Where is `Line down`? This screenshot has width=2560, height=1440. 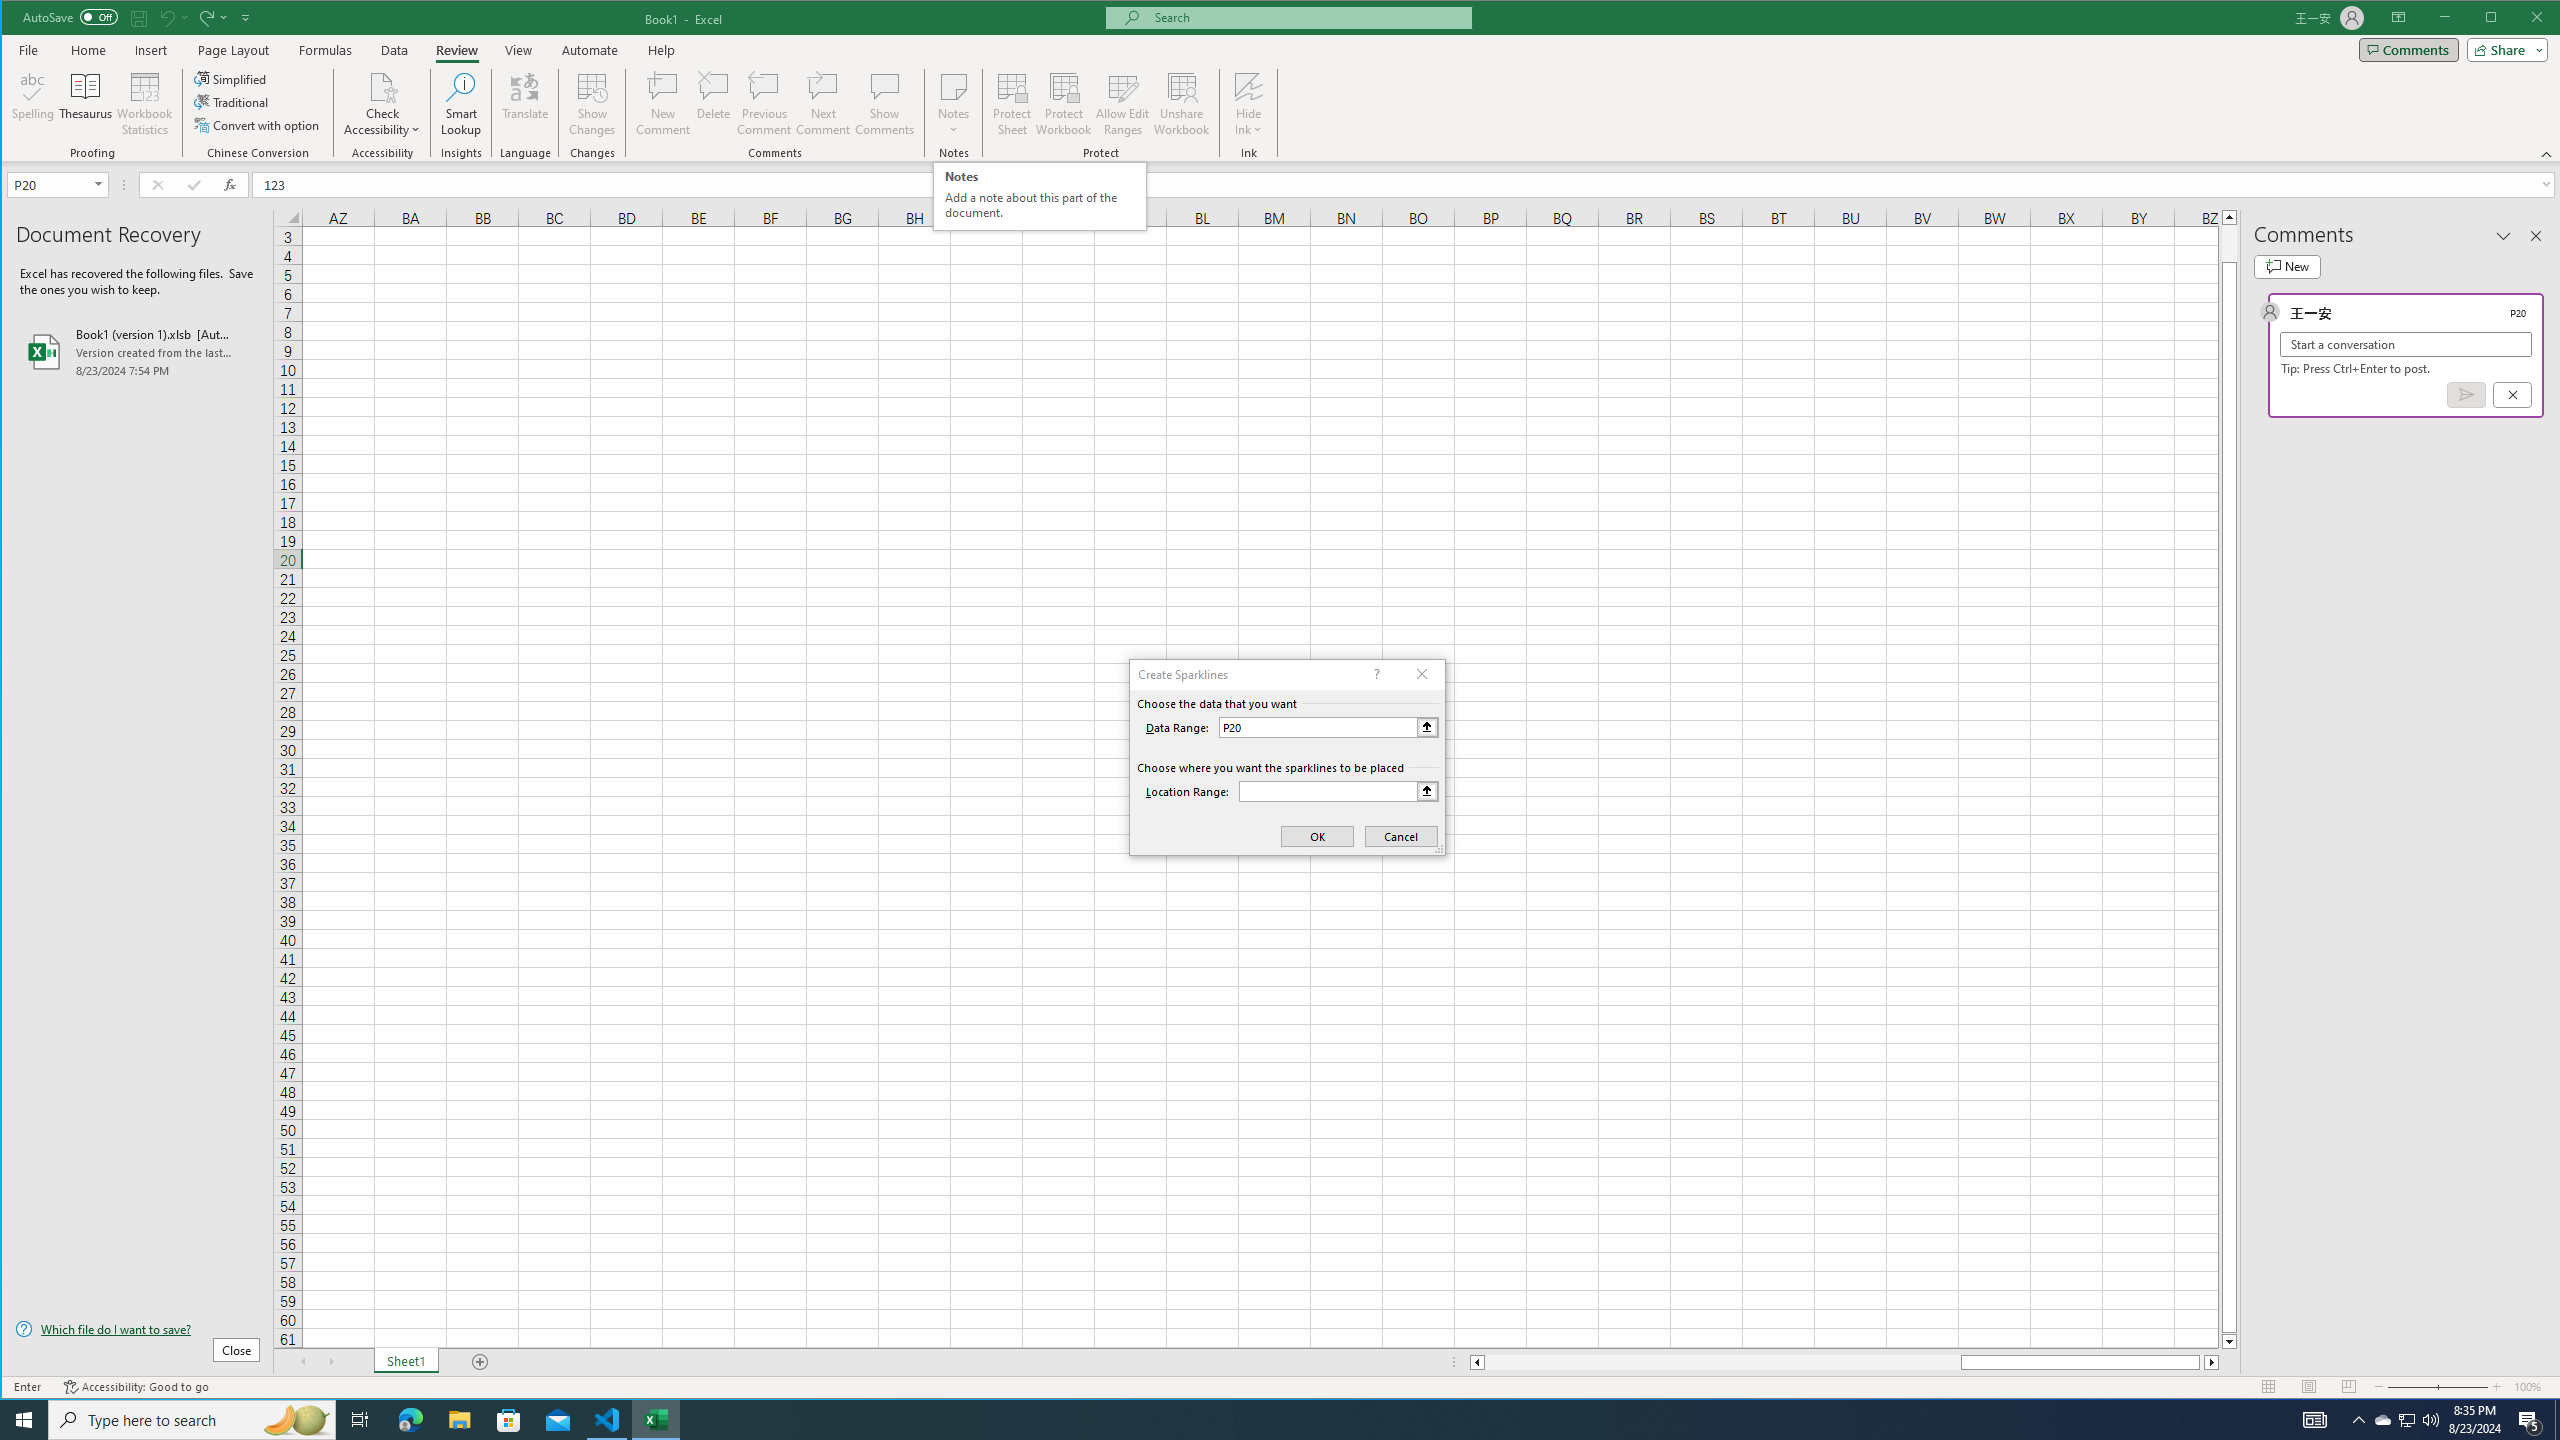 Line down is located at coordinates (2230, 1342).